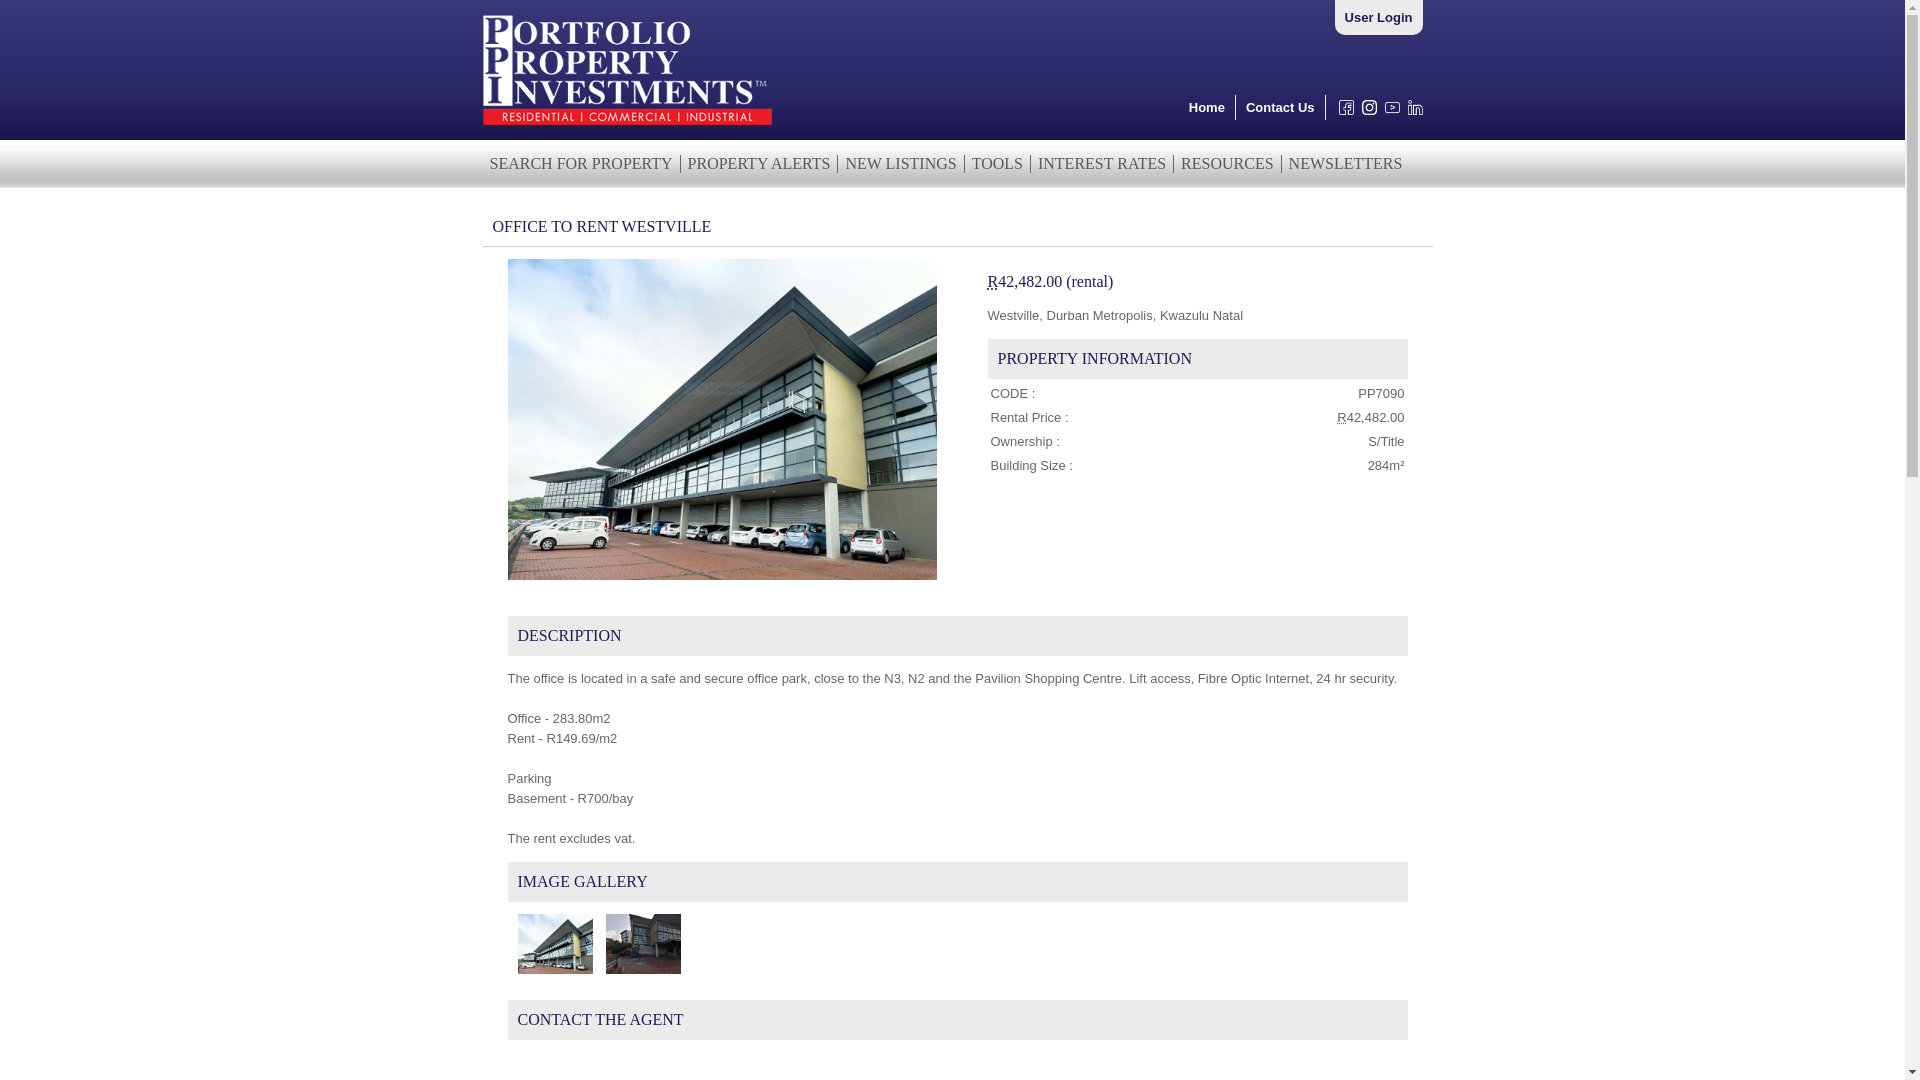  Describe the element at coordinates (1207, 107) in the screenshot. I see `Home` at that location.